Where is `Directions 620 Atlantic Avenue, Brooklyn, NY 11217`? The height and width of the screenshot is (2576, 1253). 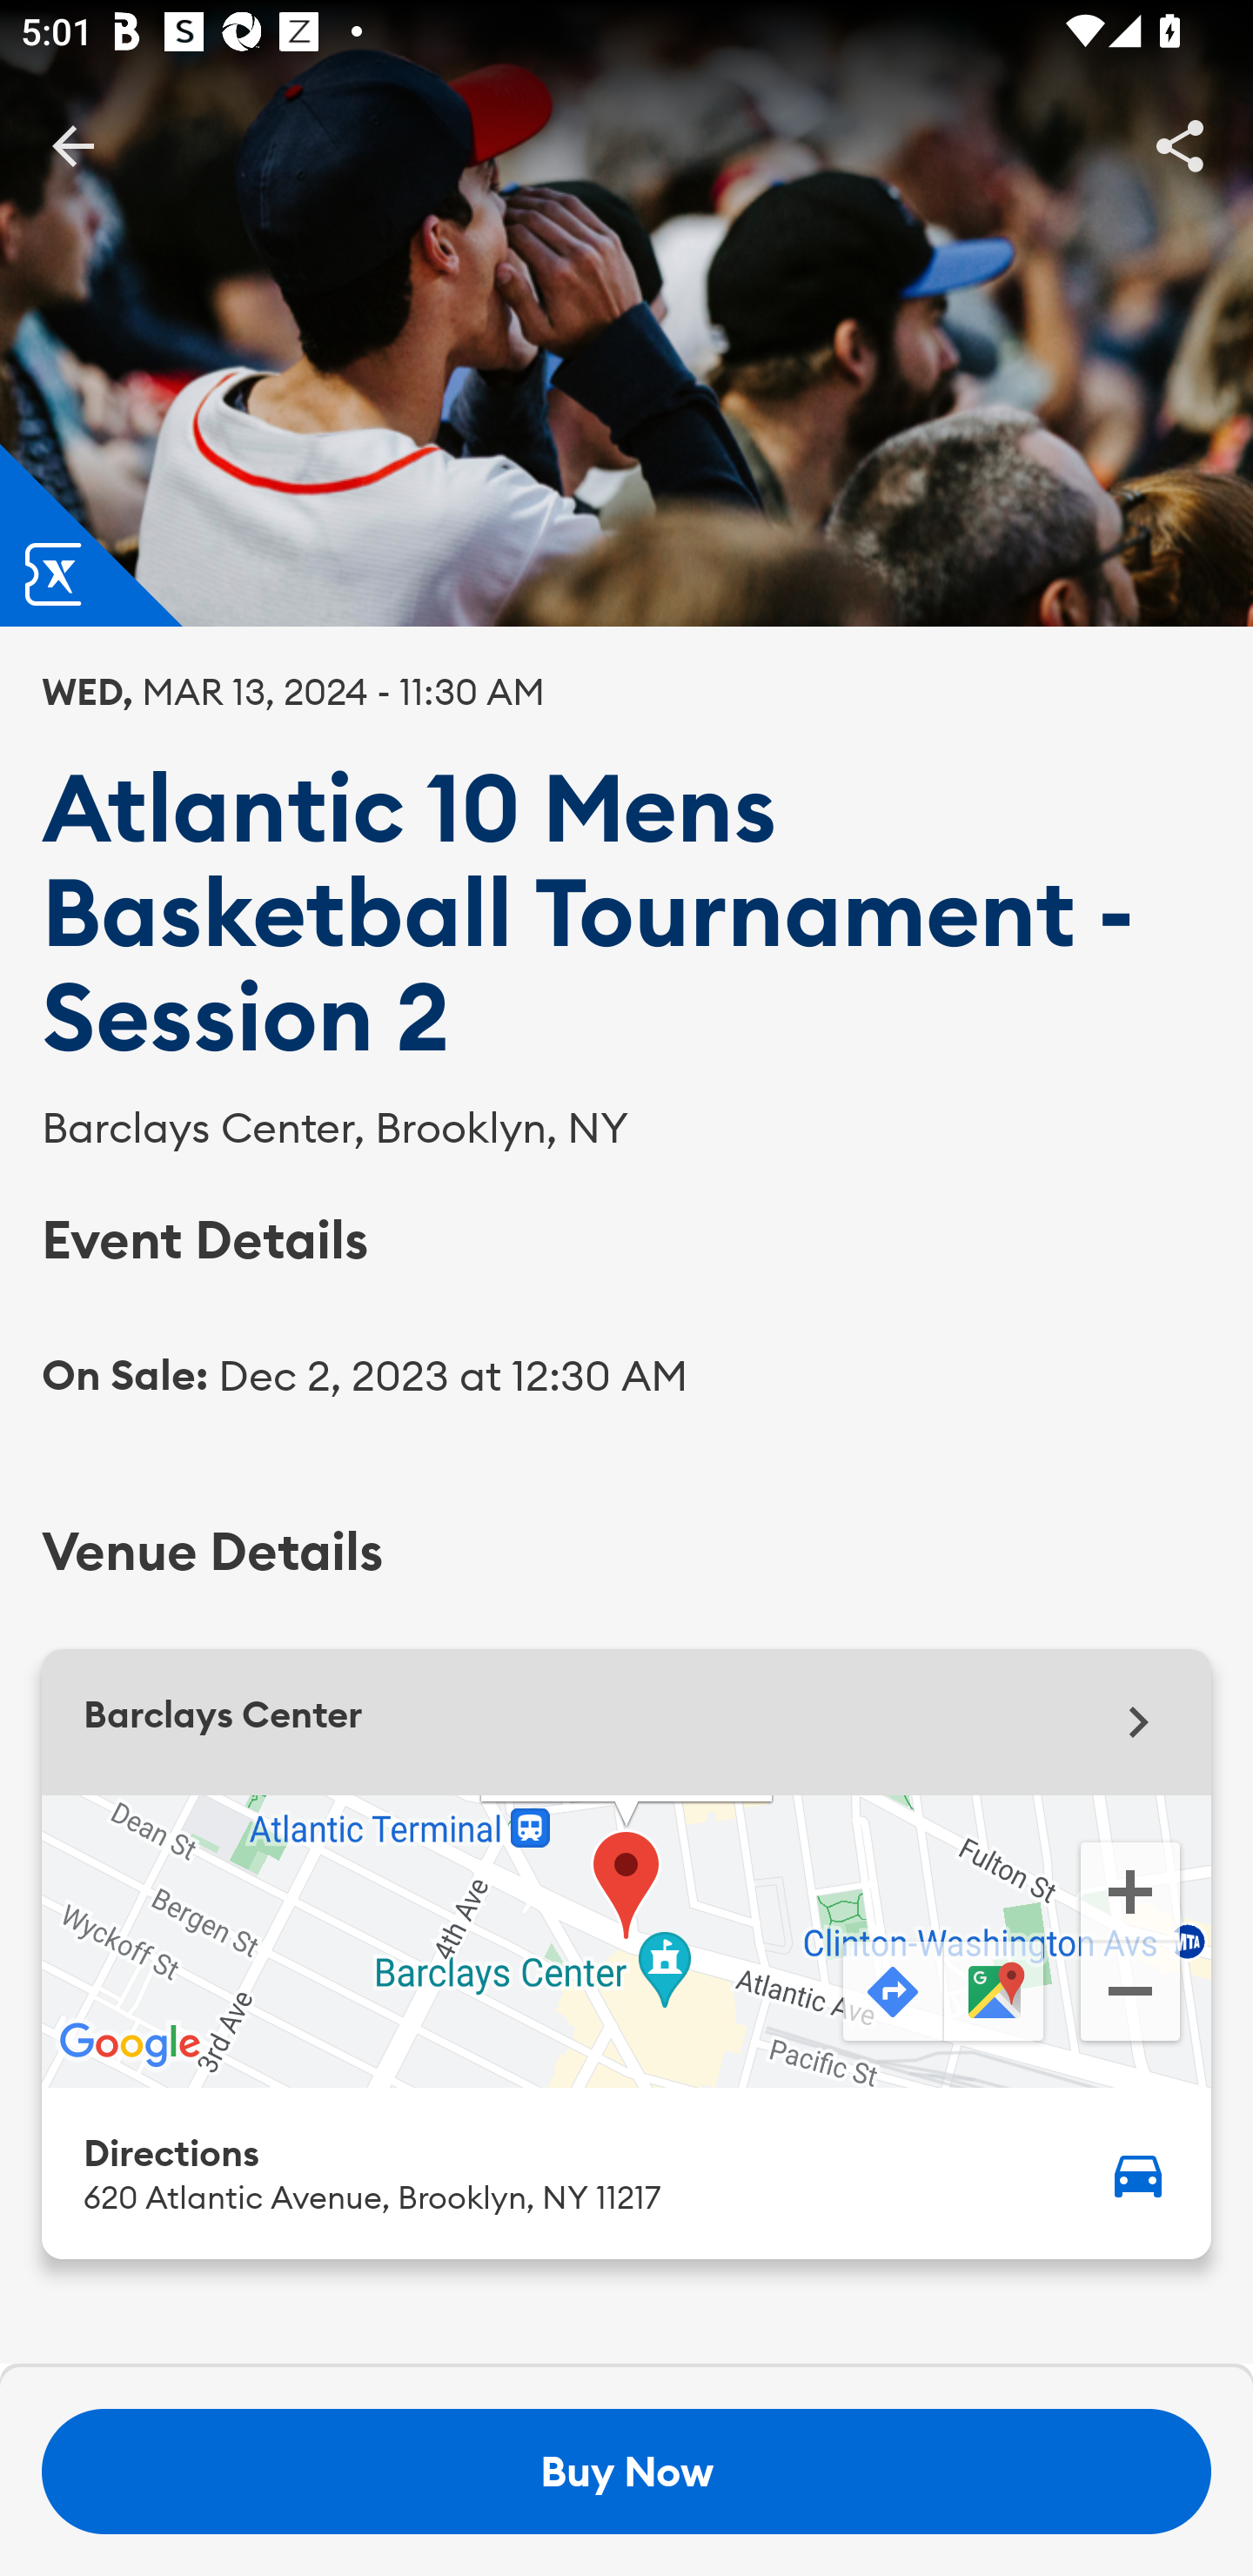 Directions 620 Atlantic Avenue, Brooklyn, NY 11217 is located at coordinates (626, 2172).